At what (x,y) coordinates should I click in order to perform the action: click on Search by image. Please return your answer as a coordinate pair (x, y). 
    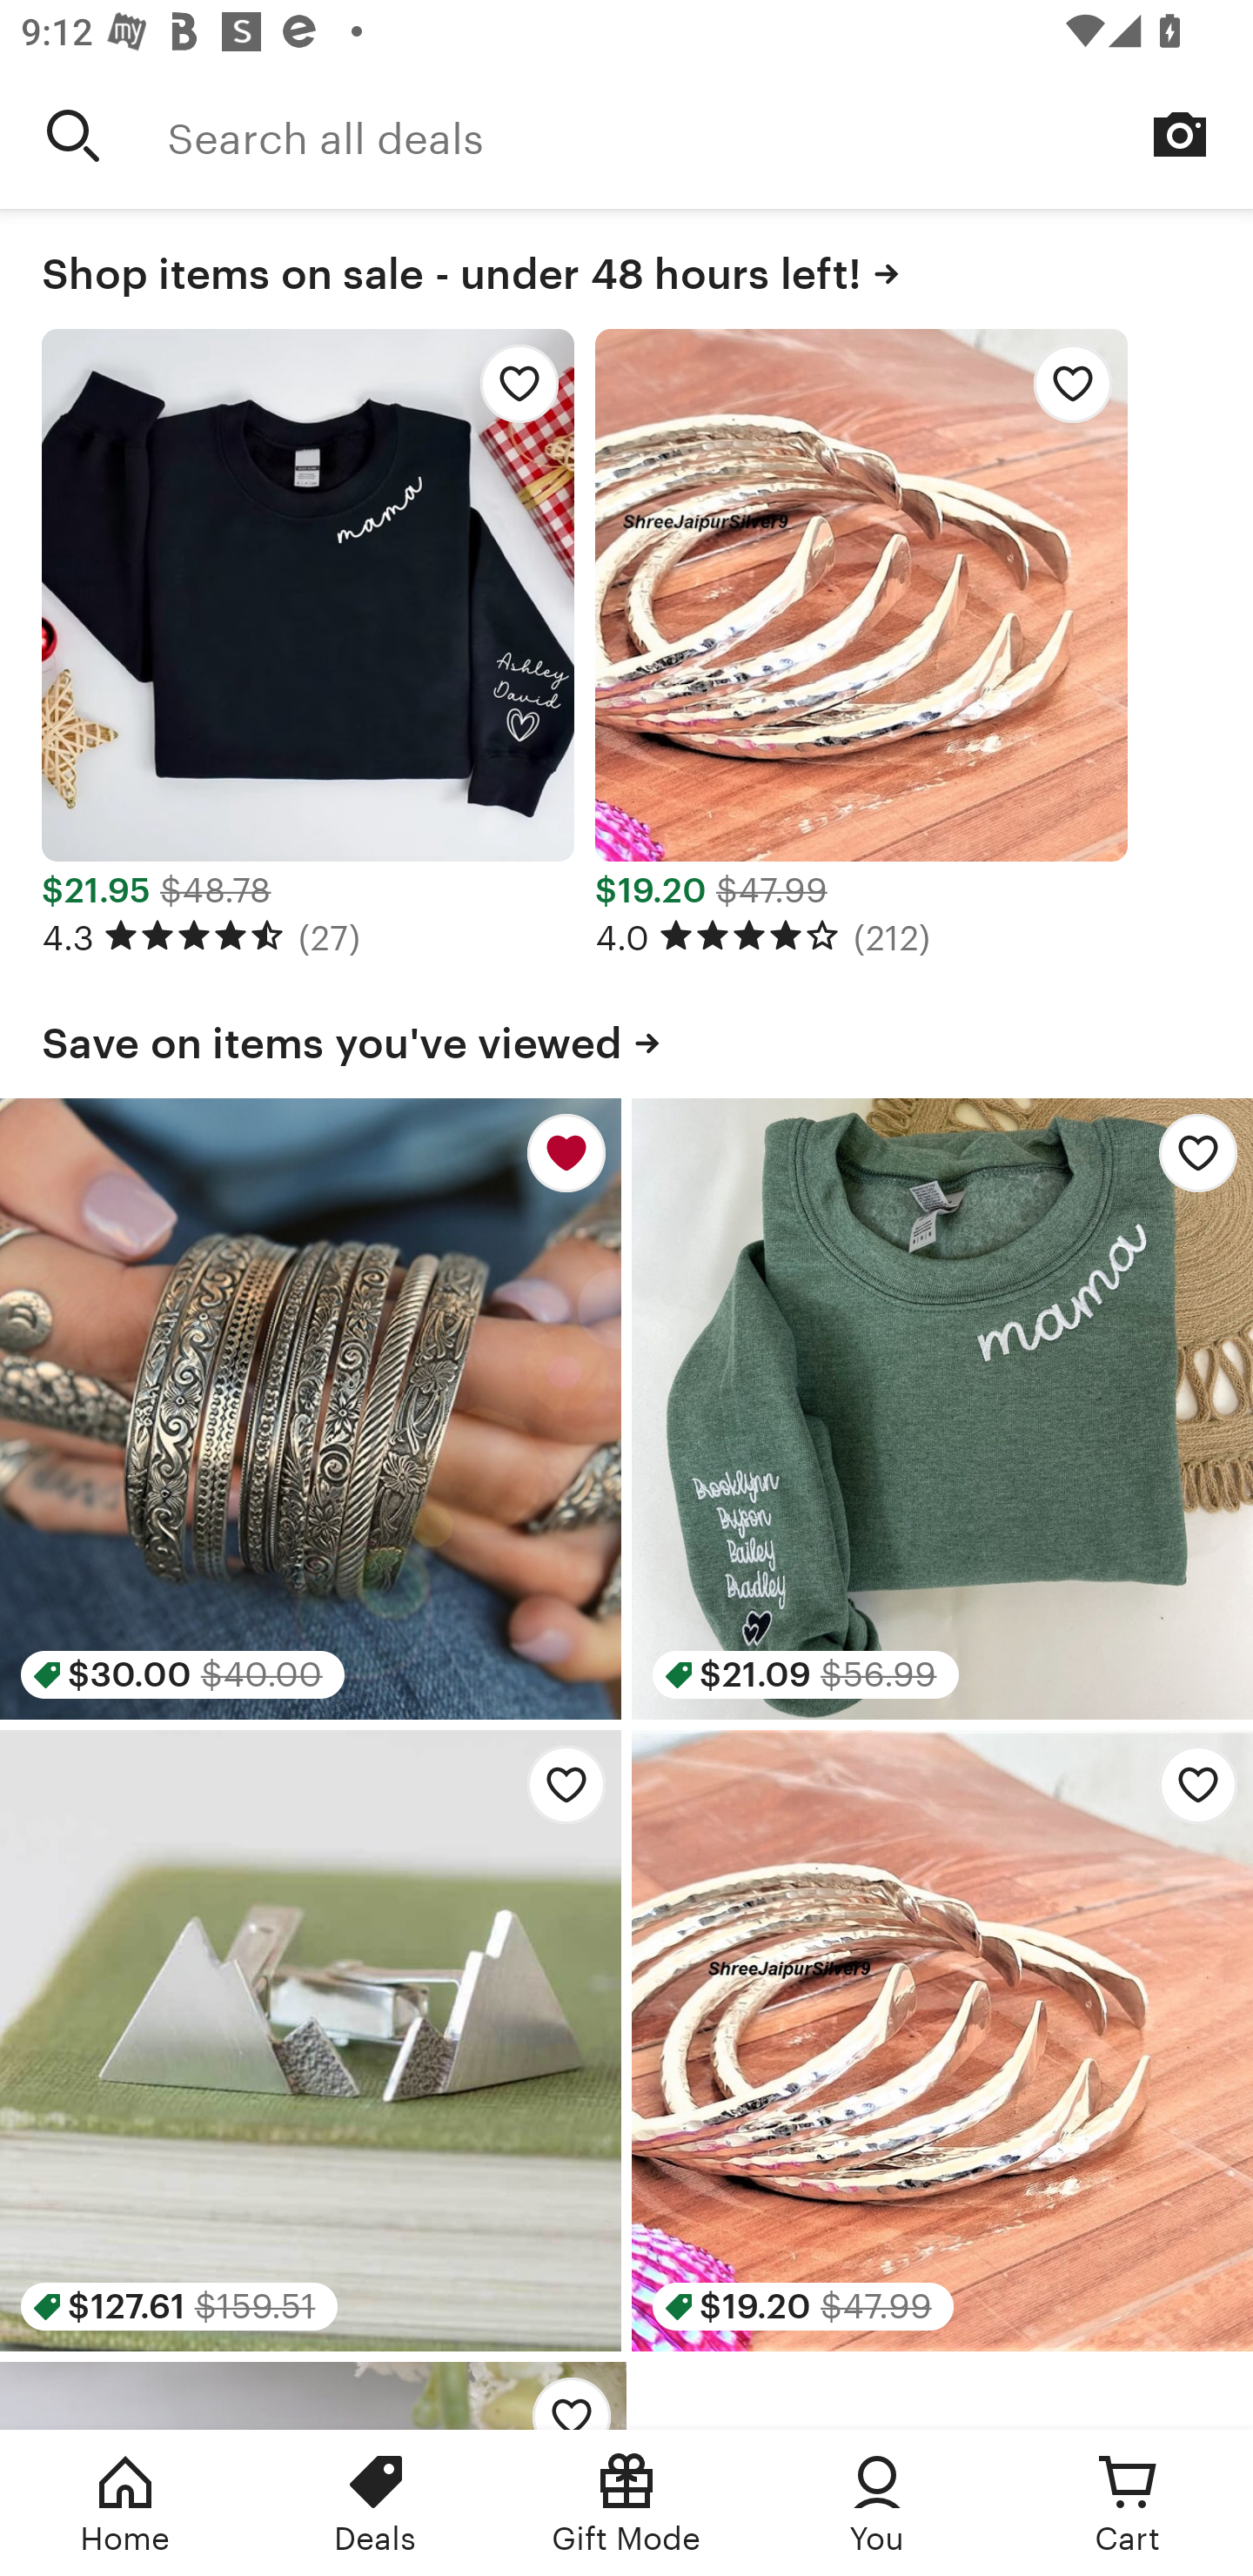
    Looking at the image, I should click on (1180, 134).